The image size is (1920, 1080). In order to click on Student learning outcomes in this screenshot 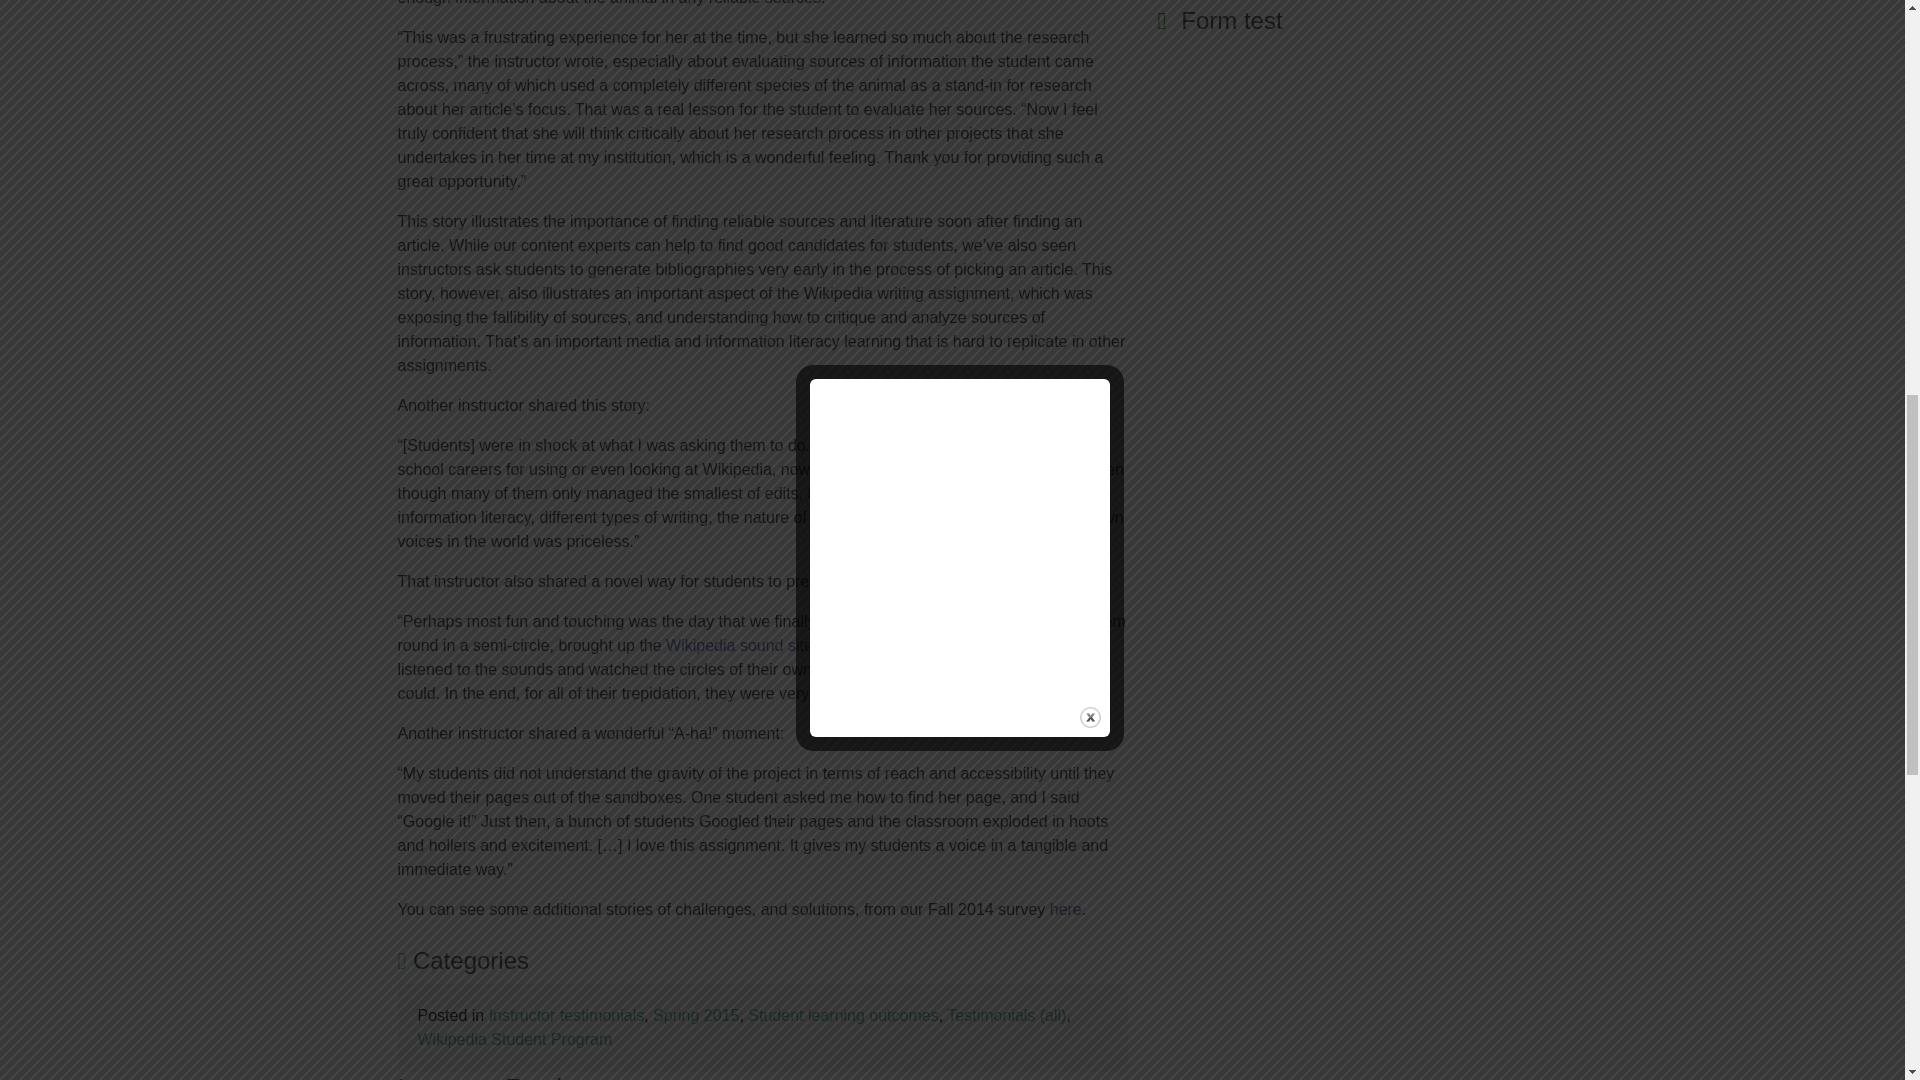, I will do `click(843, 1014)`.